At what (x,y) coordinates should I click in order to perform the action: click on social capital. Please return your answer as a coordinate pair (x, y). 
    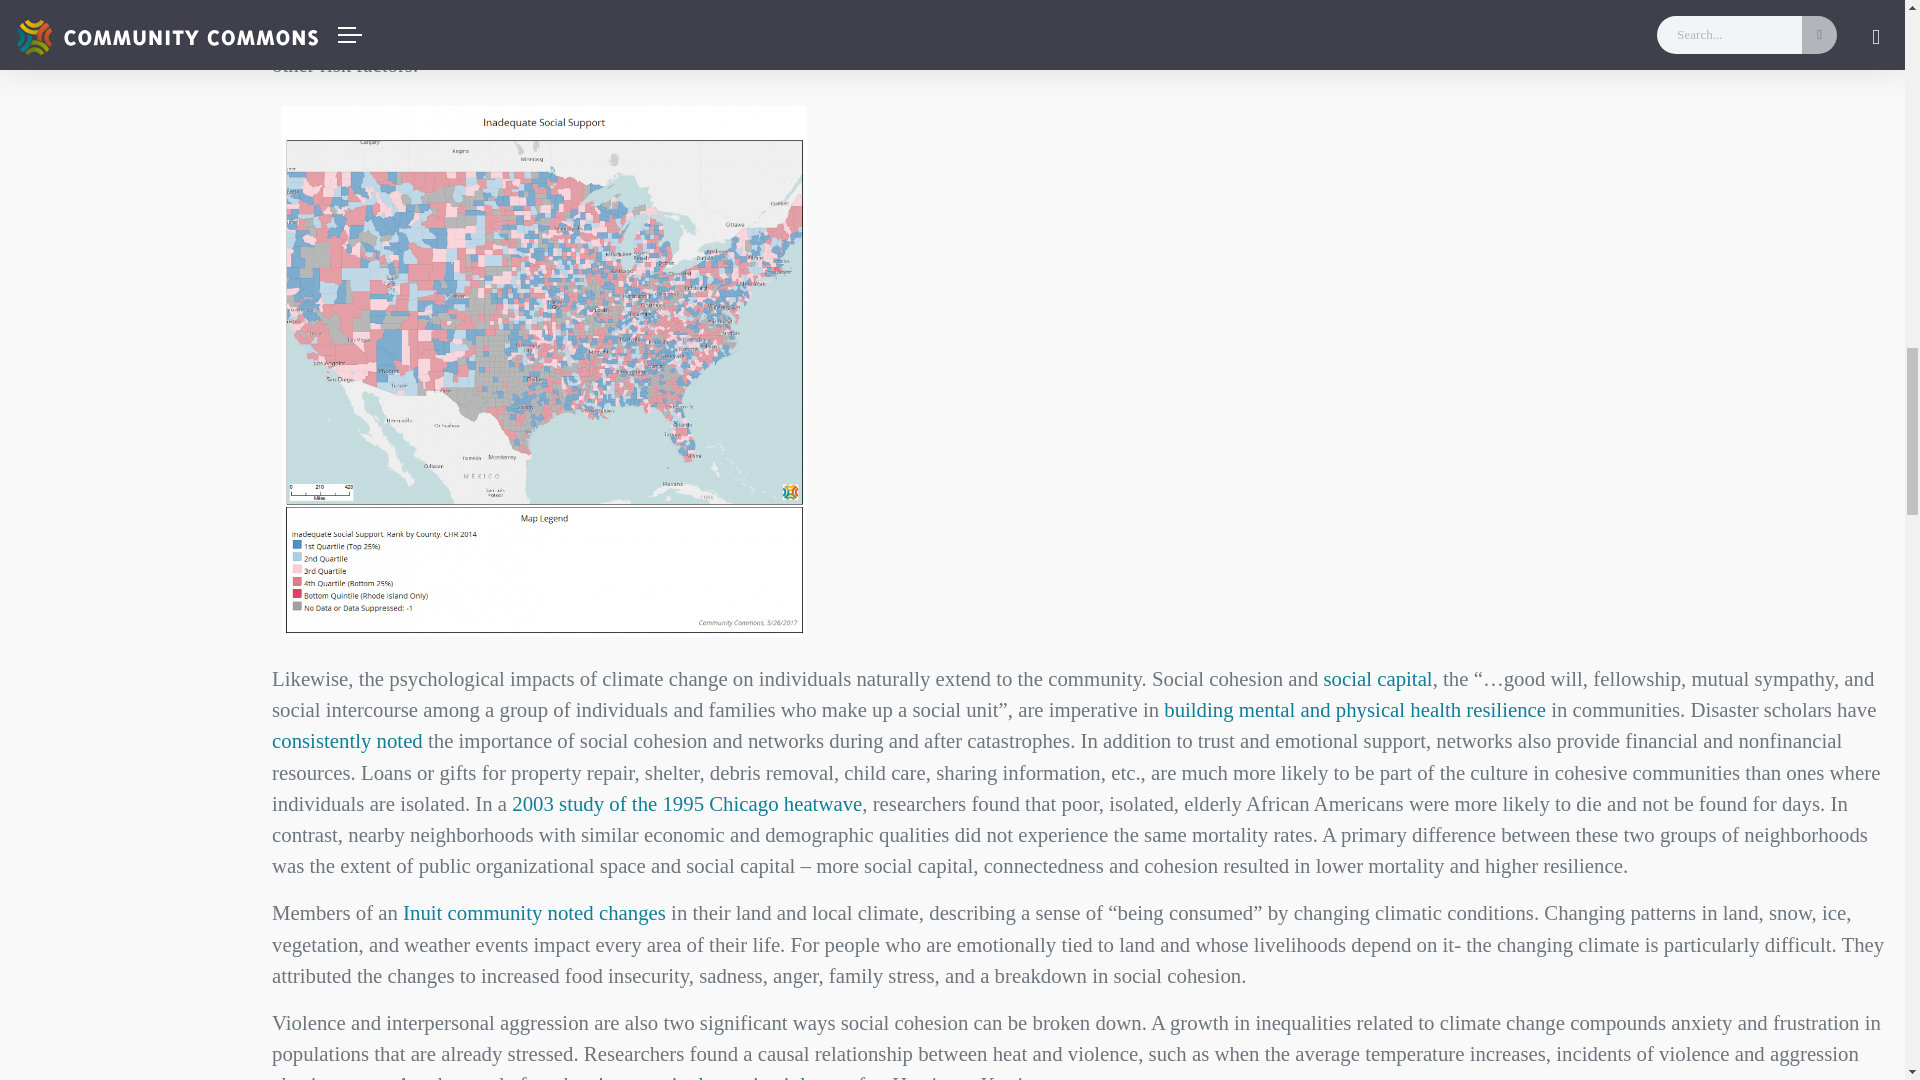
    Looking at the image, I should click on (1378, 678).